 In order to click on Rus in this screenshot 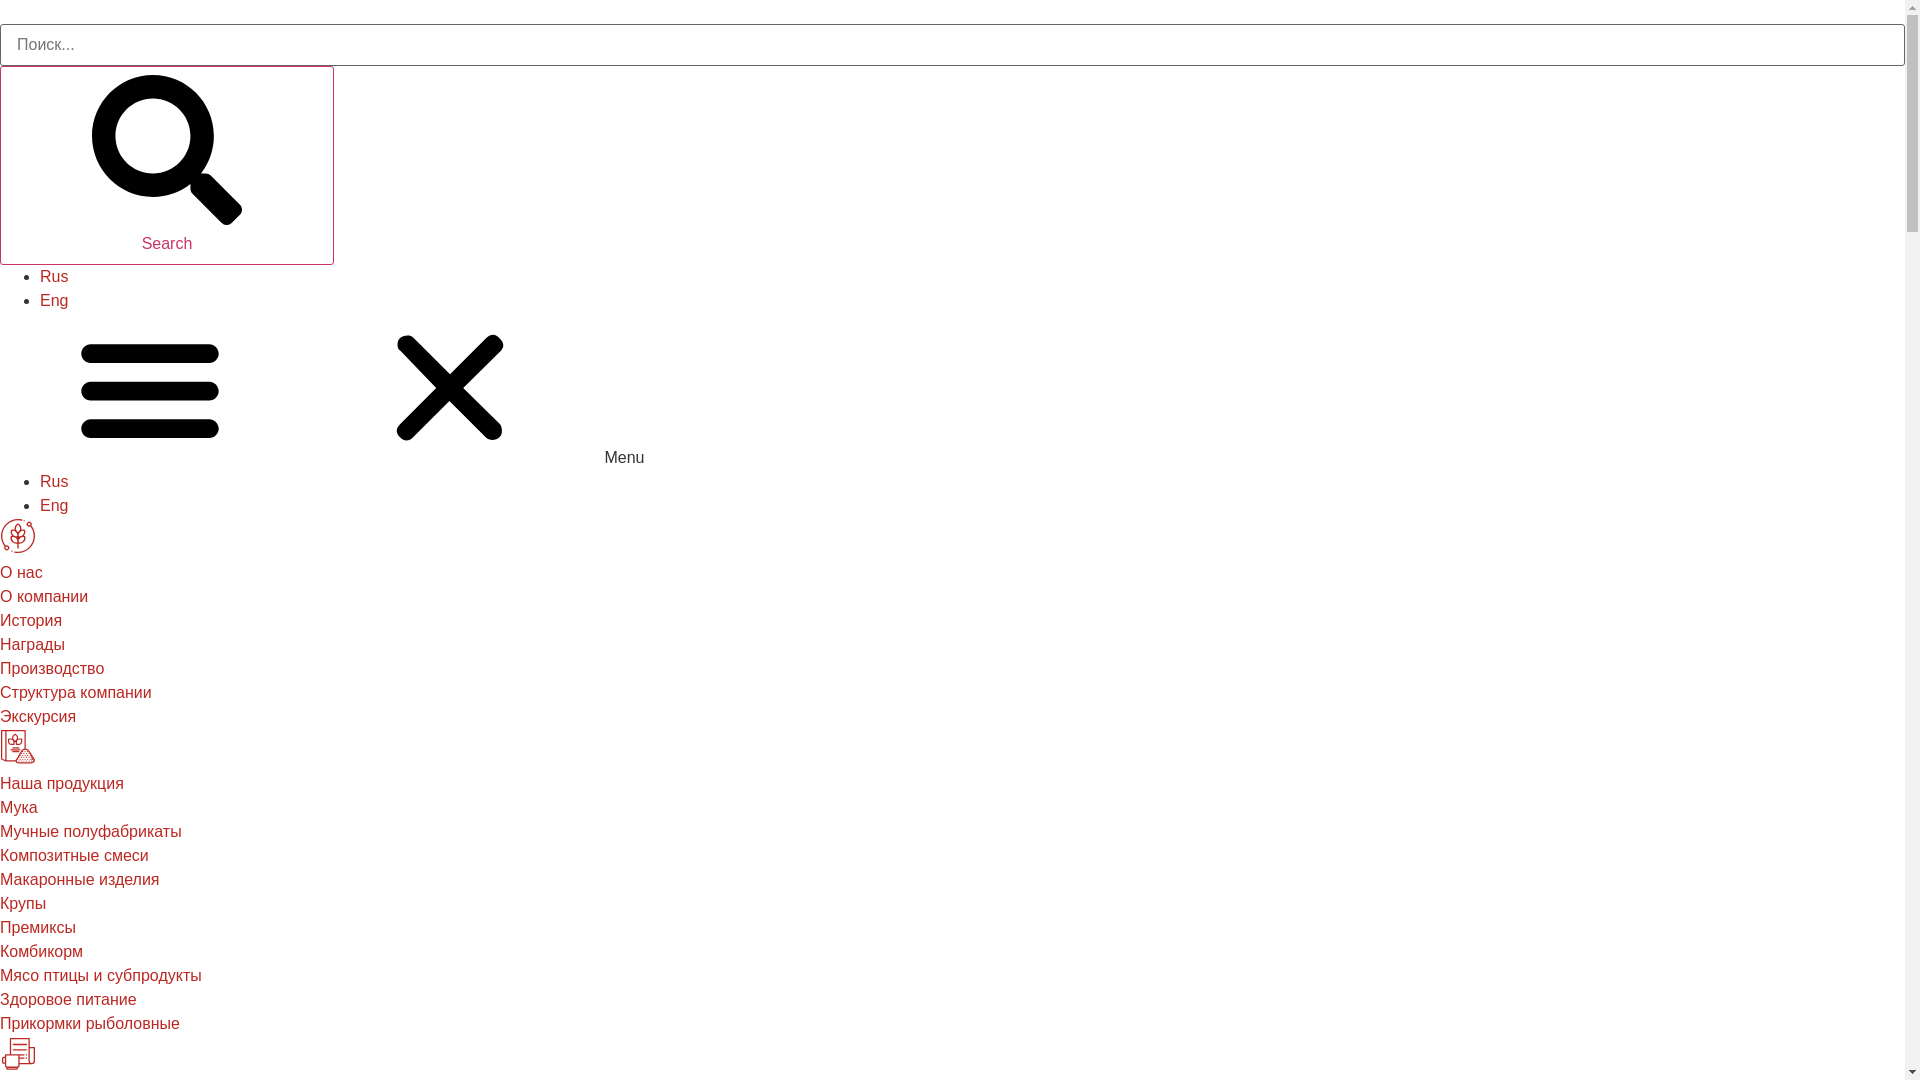, I will do `click(54, 482)`.